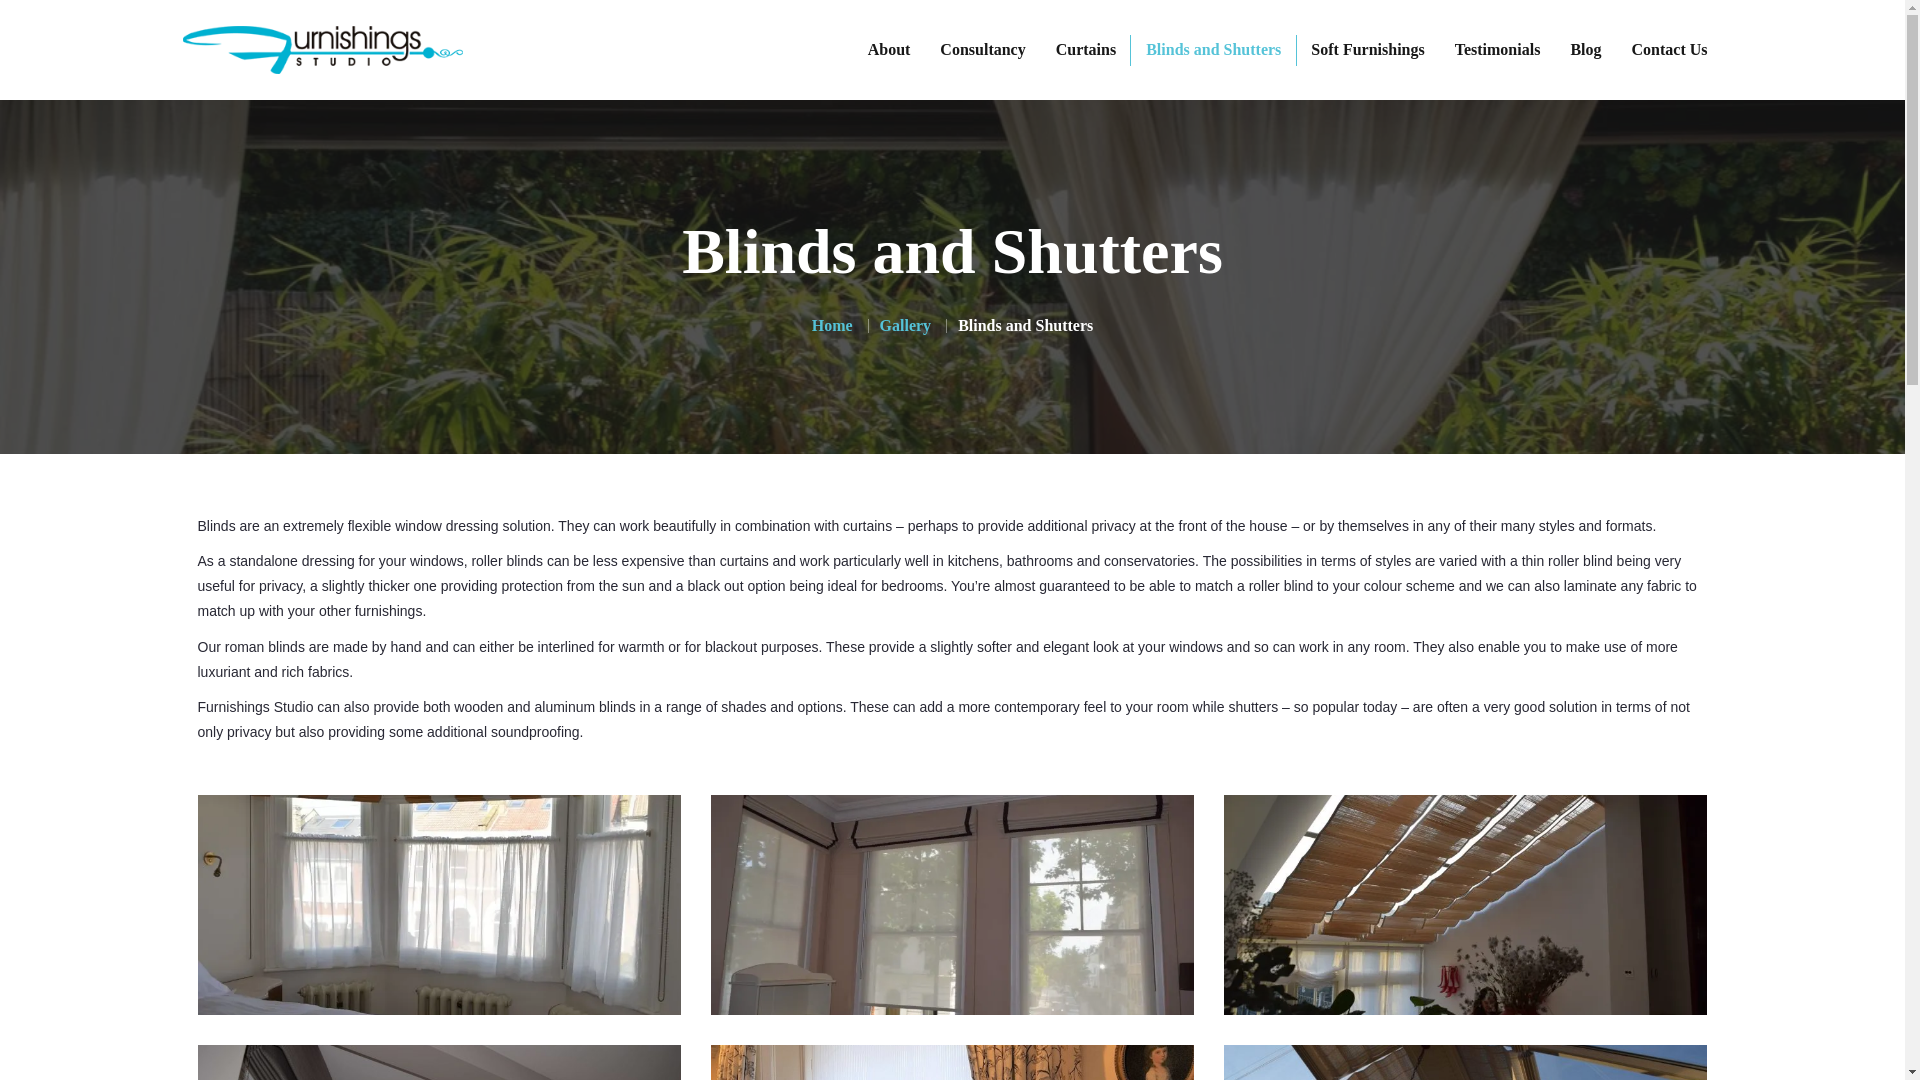 The image size is (1920, 1080). What do you see at coordinates (905, 325) in the screenshot?
I see `Go to Gallery.` at bounding box center [905, 325].